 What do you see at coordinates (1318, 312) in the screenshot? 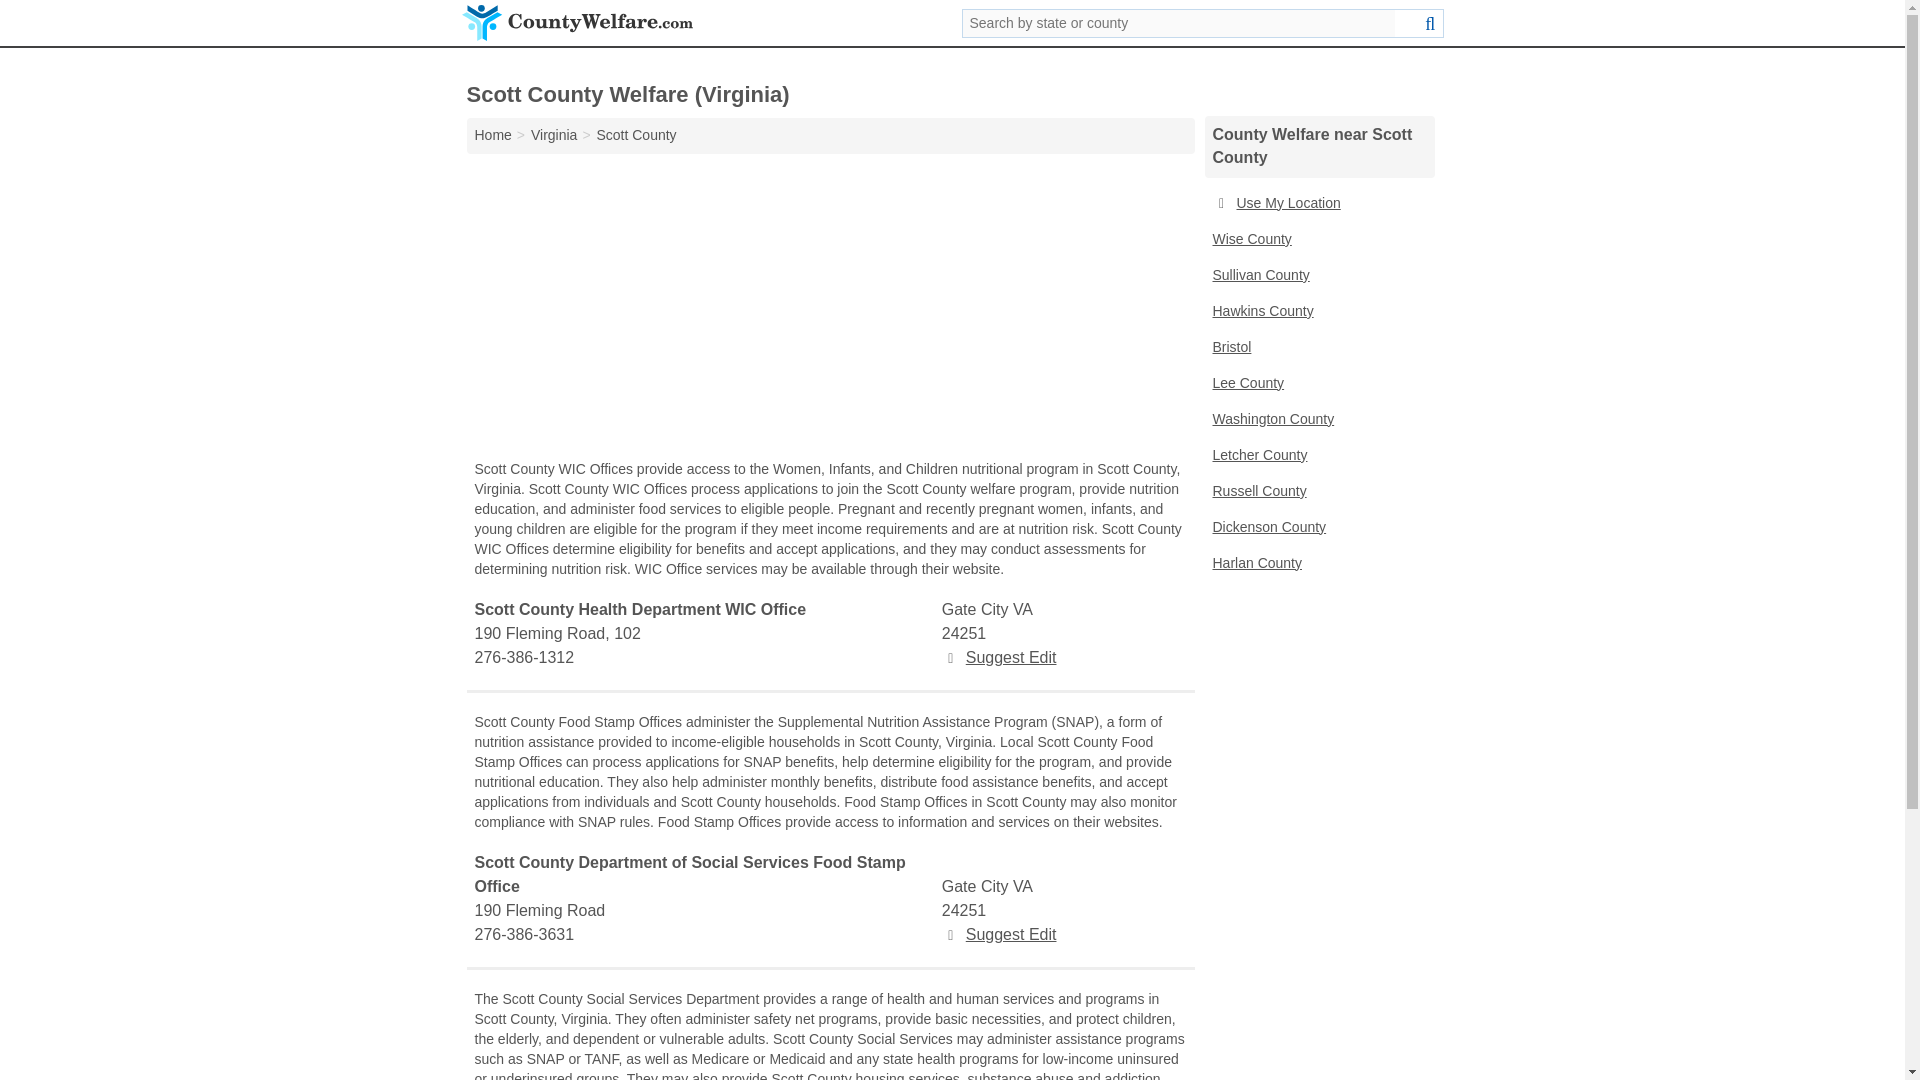
I see `Hawkins County` at bounding box center [1318, 312].